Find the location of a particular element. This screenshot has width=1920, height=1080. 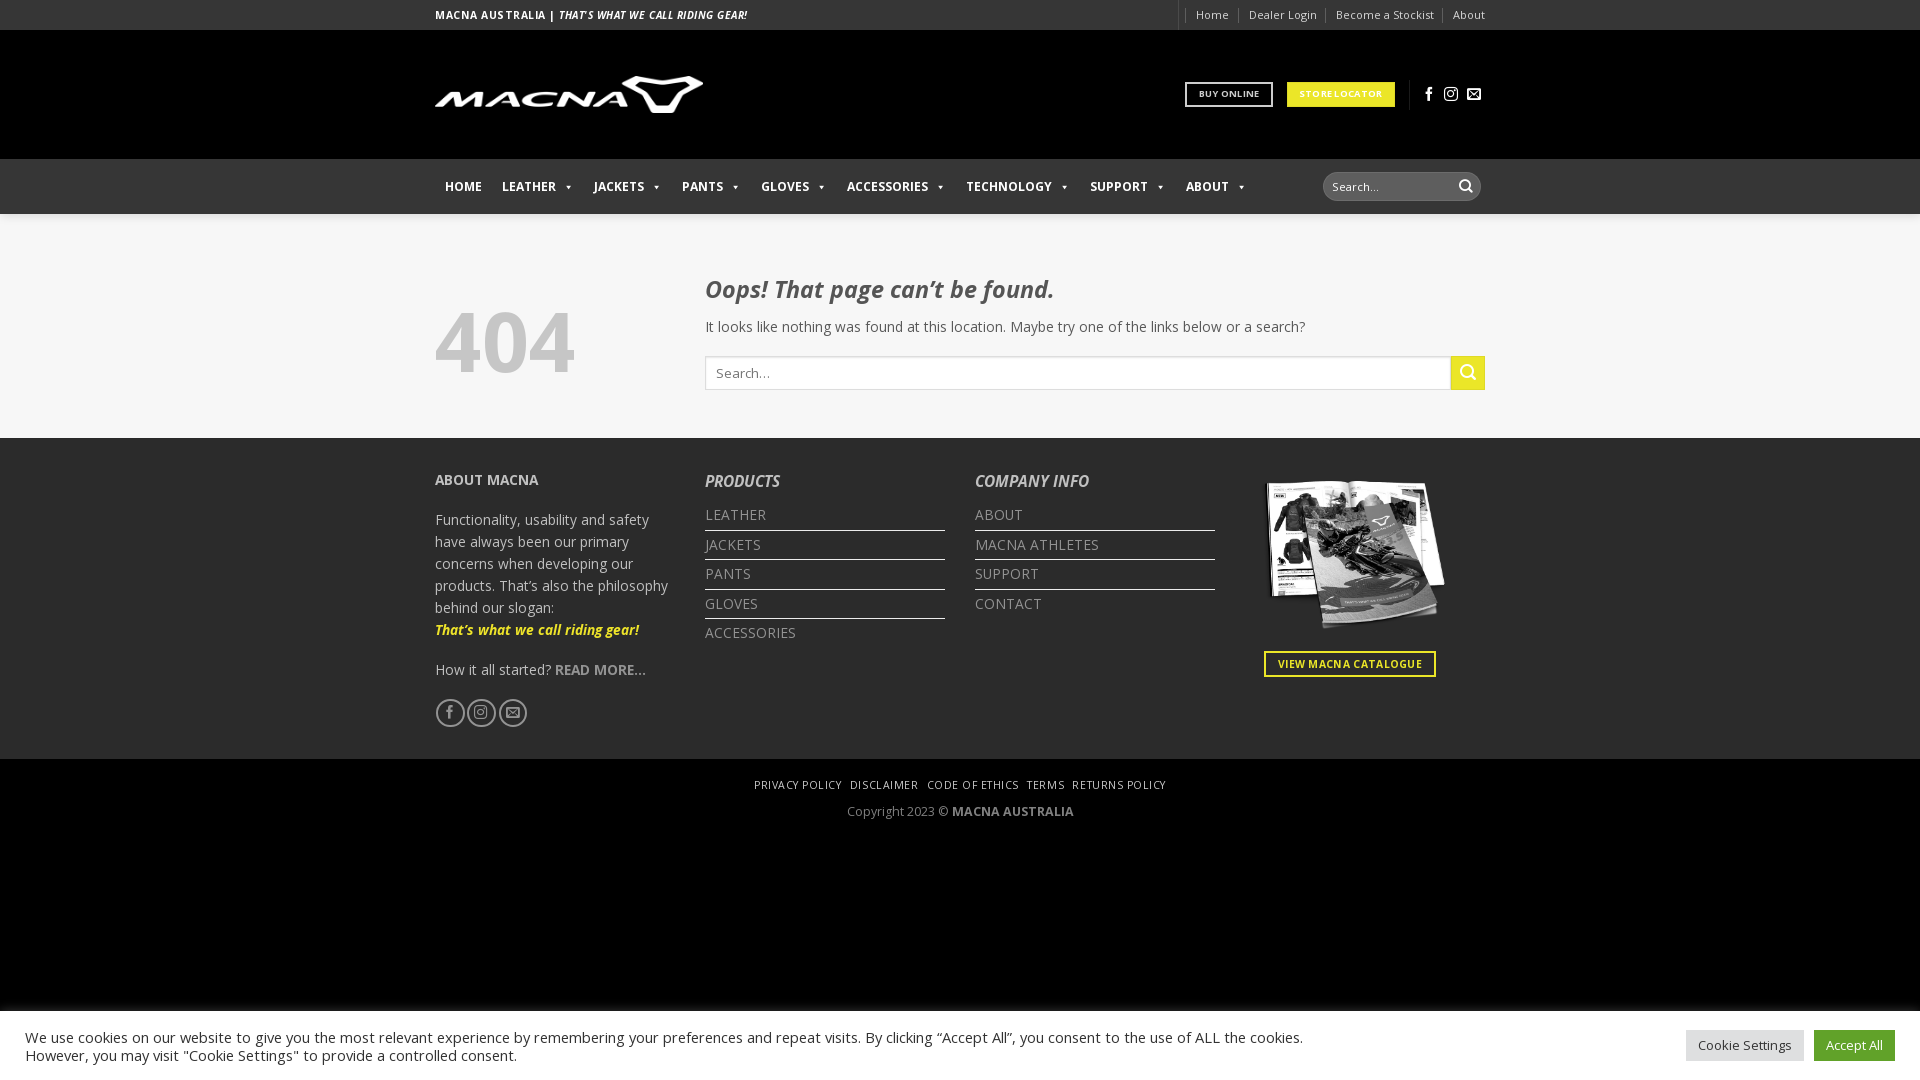

BUY ONLINE is located at coordinates (1228, 94).